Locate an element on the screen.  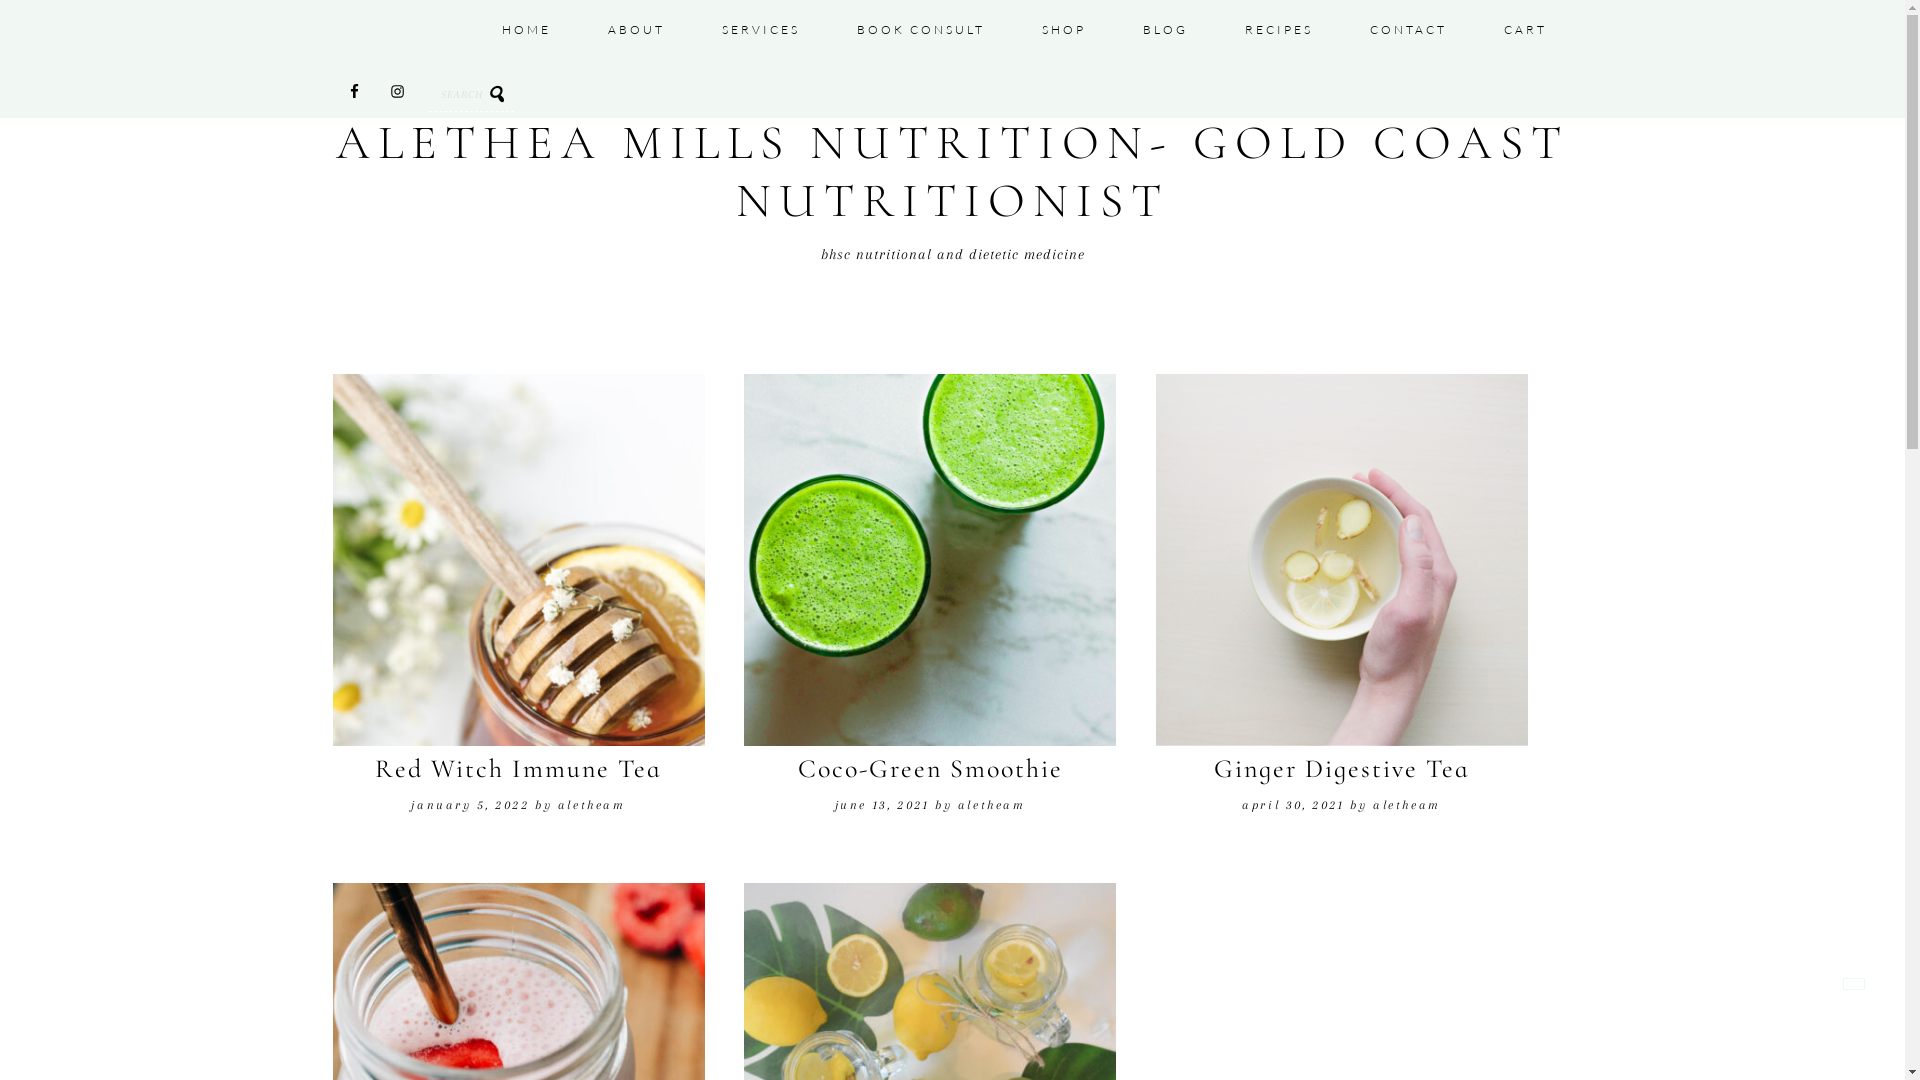
RECIPES is located at coordinates (1278, 30).